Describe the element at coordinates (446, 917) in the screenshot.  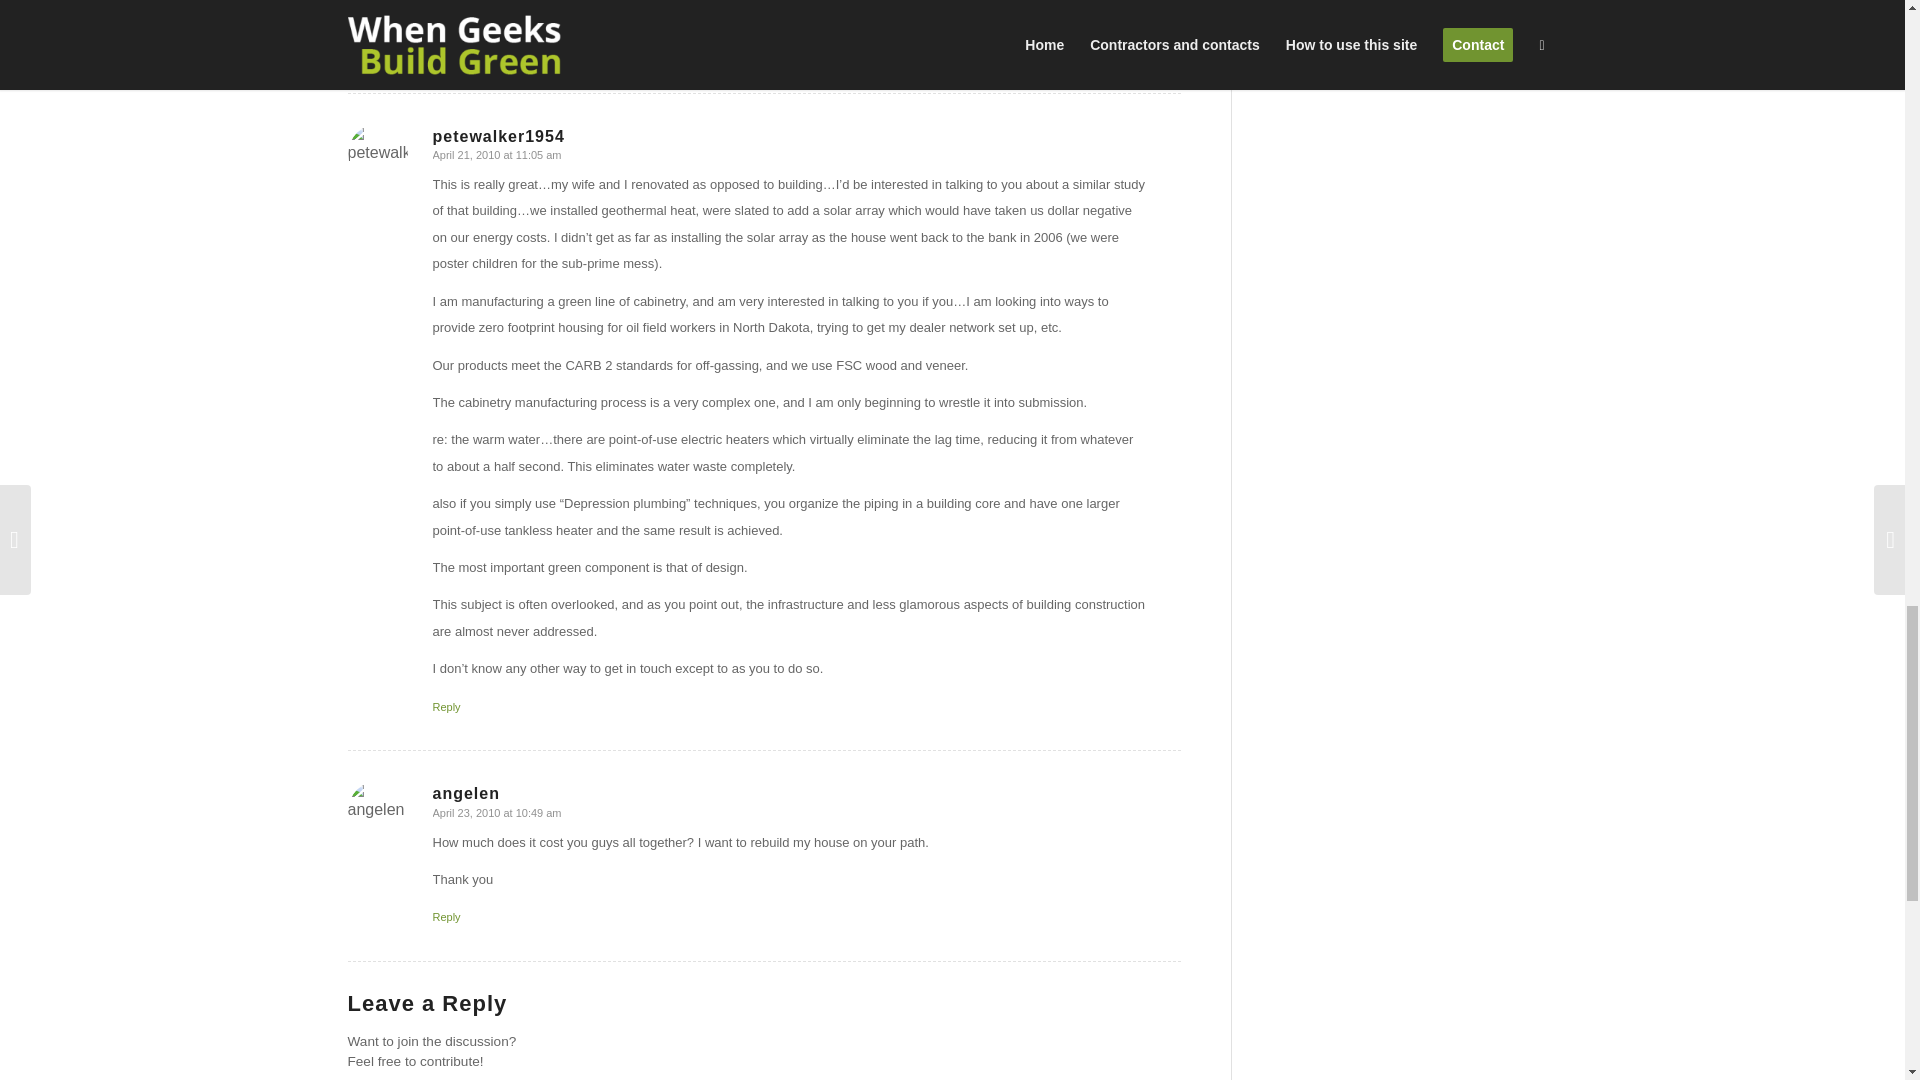
I see `Reply` at that location.